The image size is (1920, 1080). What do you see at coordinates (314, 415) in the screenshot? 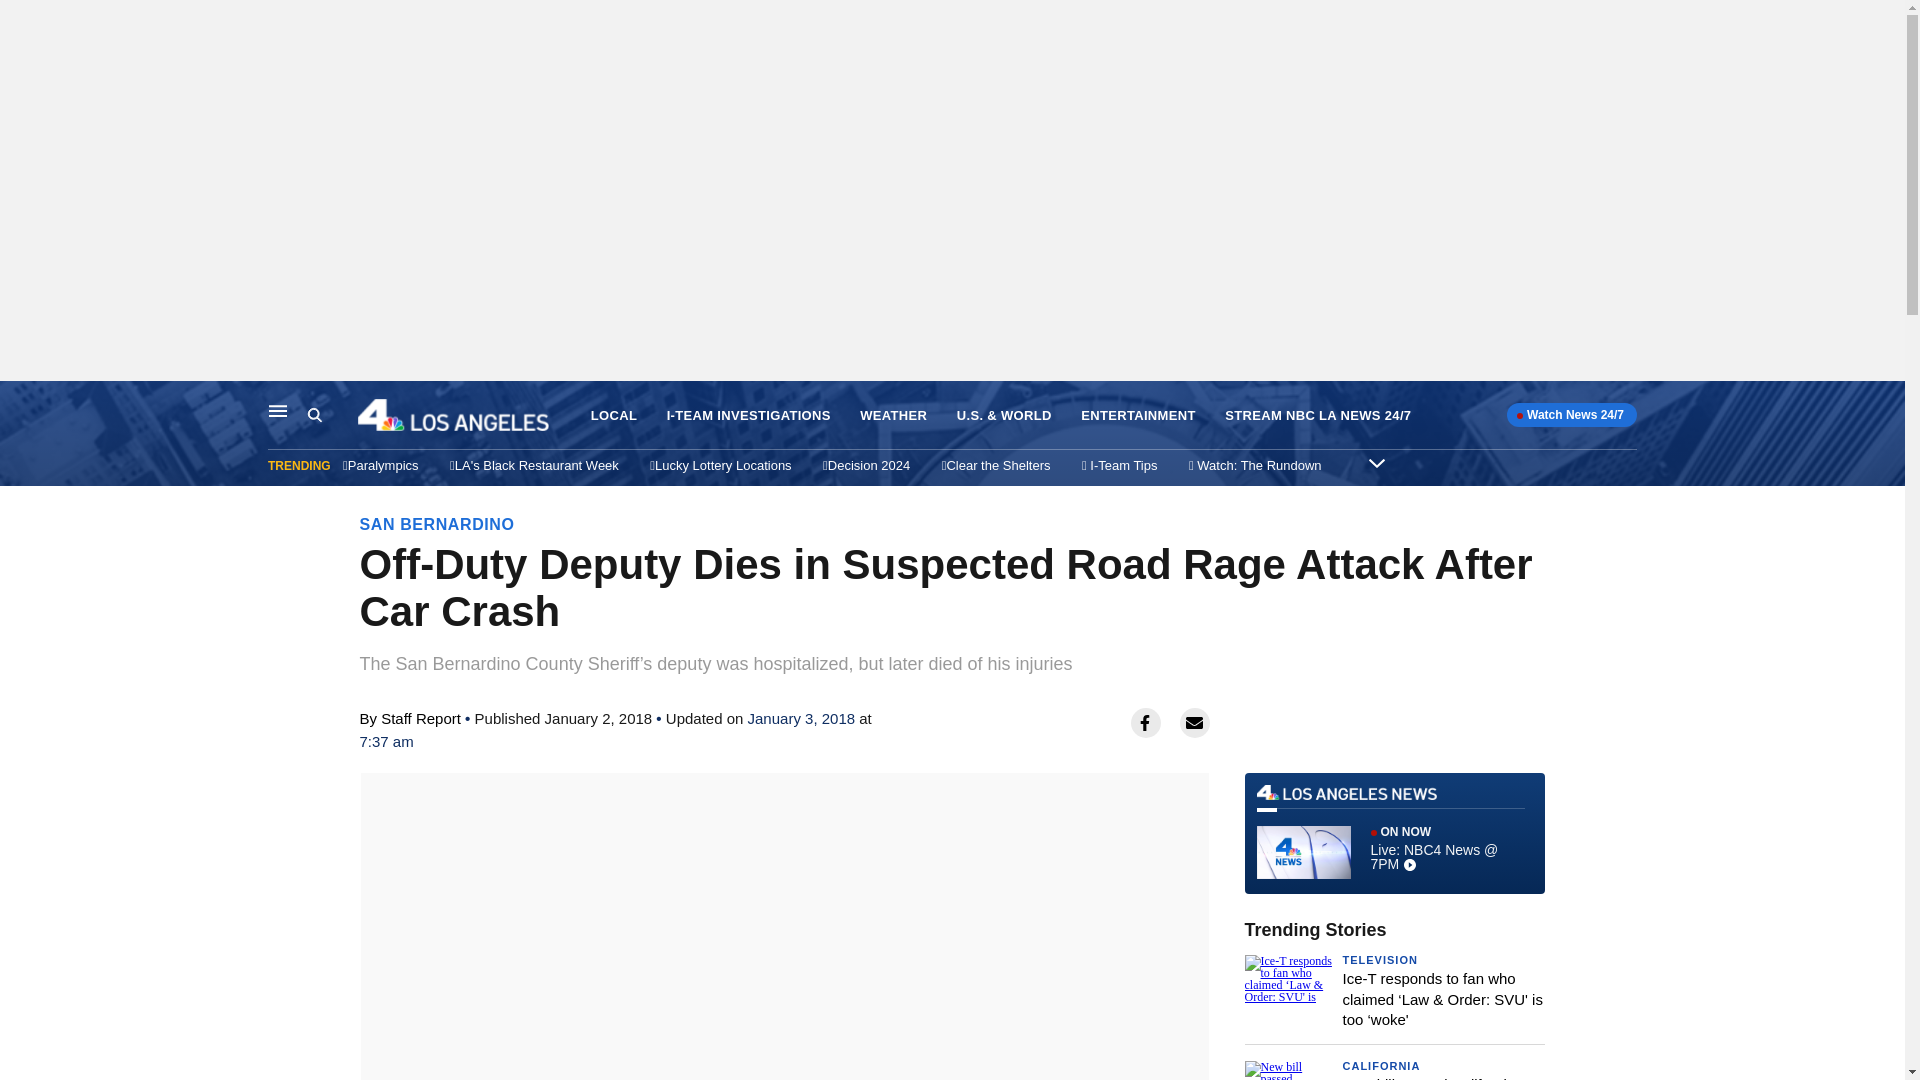
I see `Search` at bounding box center [314, 415].